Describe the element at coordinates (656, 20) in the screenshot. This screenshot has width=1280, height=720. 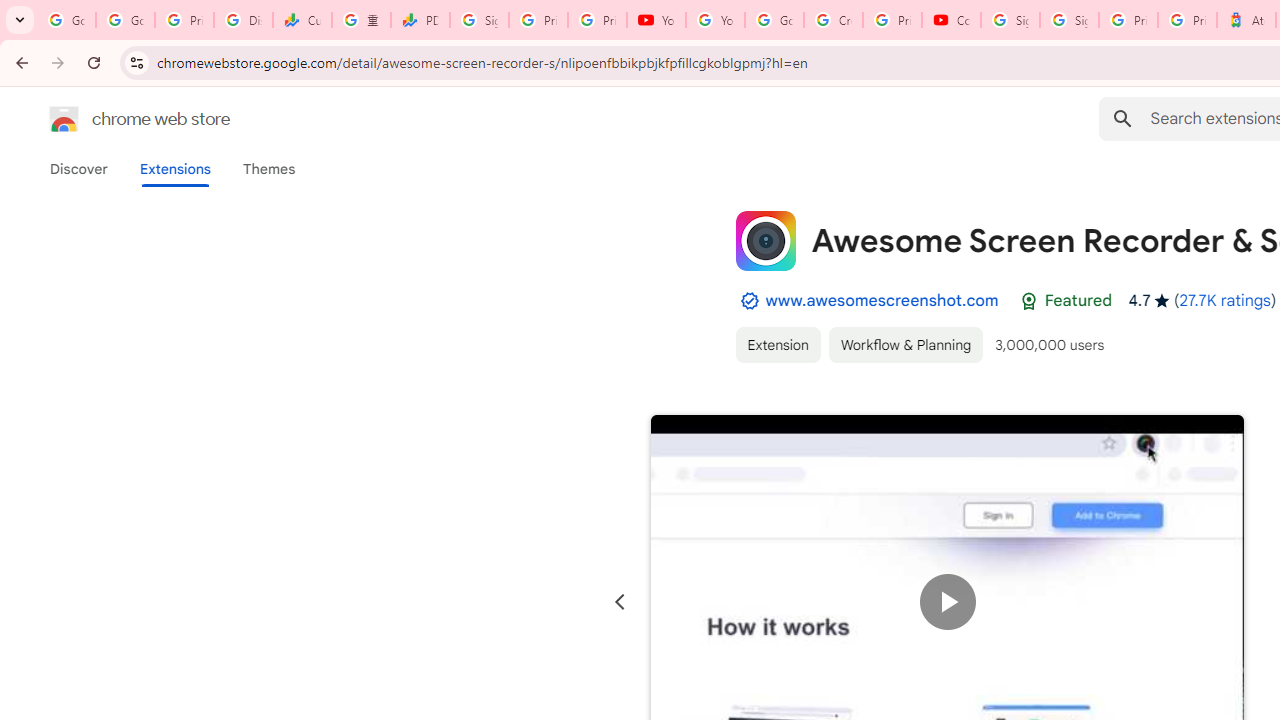
I see `YouTube` at that location.